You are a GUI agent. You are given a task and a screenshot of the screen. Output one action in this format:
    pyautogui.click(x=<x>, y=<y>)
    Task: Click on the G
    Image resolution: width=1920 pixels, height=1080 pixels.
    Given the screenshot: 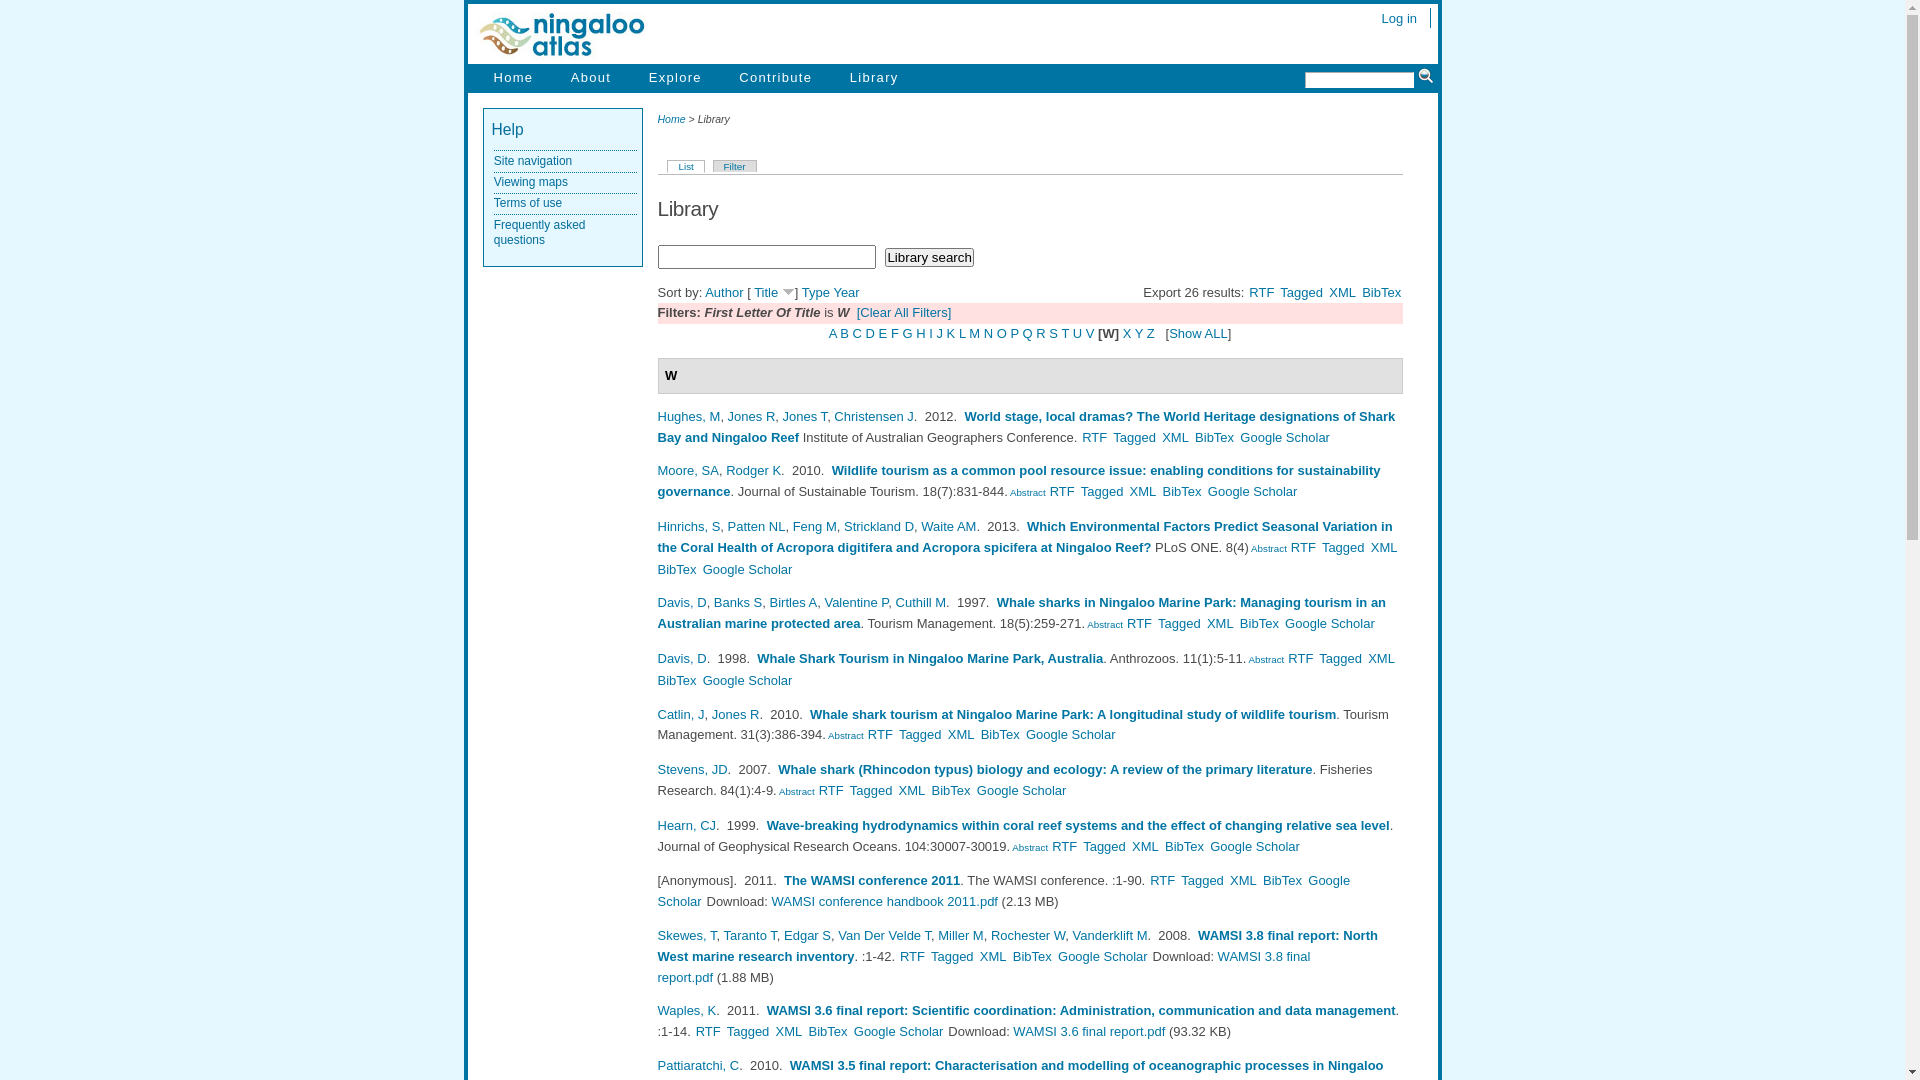 What is the action you would take?
    pyautogui.click(x=907, y=334)
    